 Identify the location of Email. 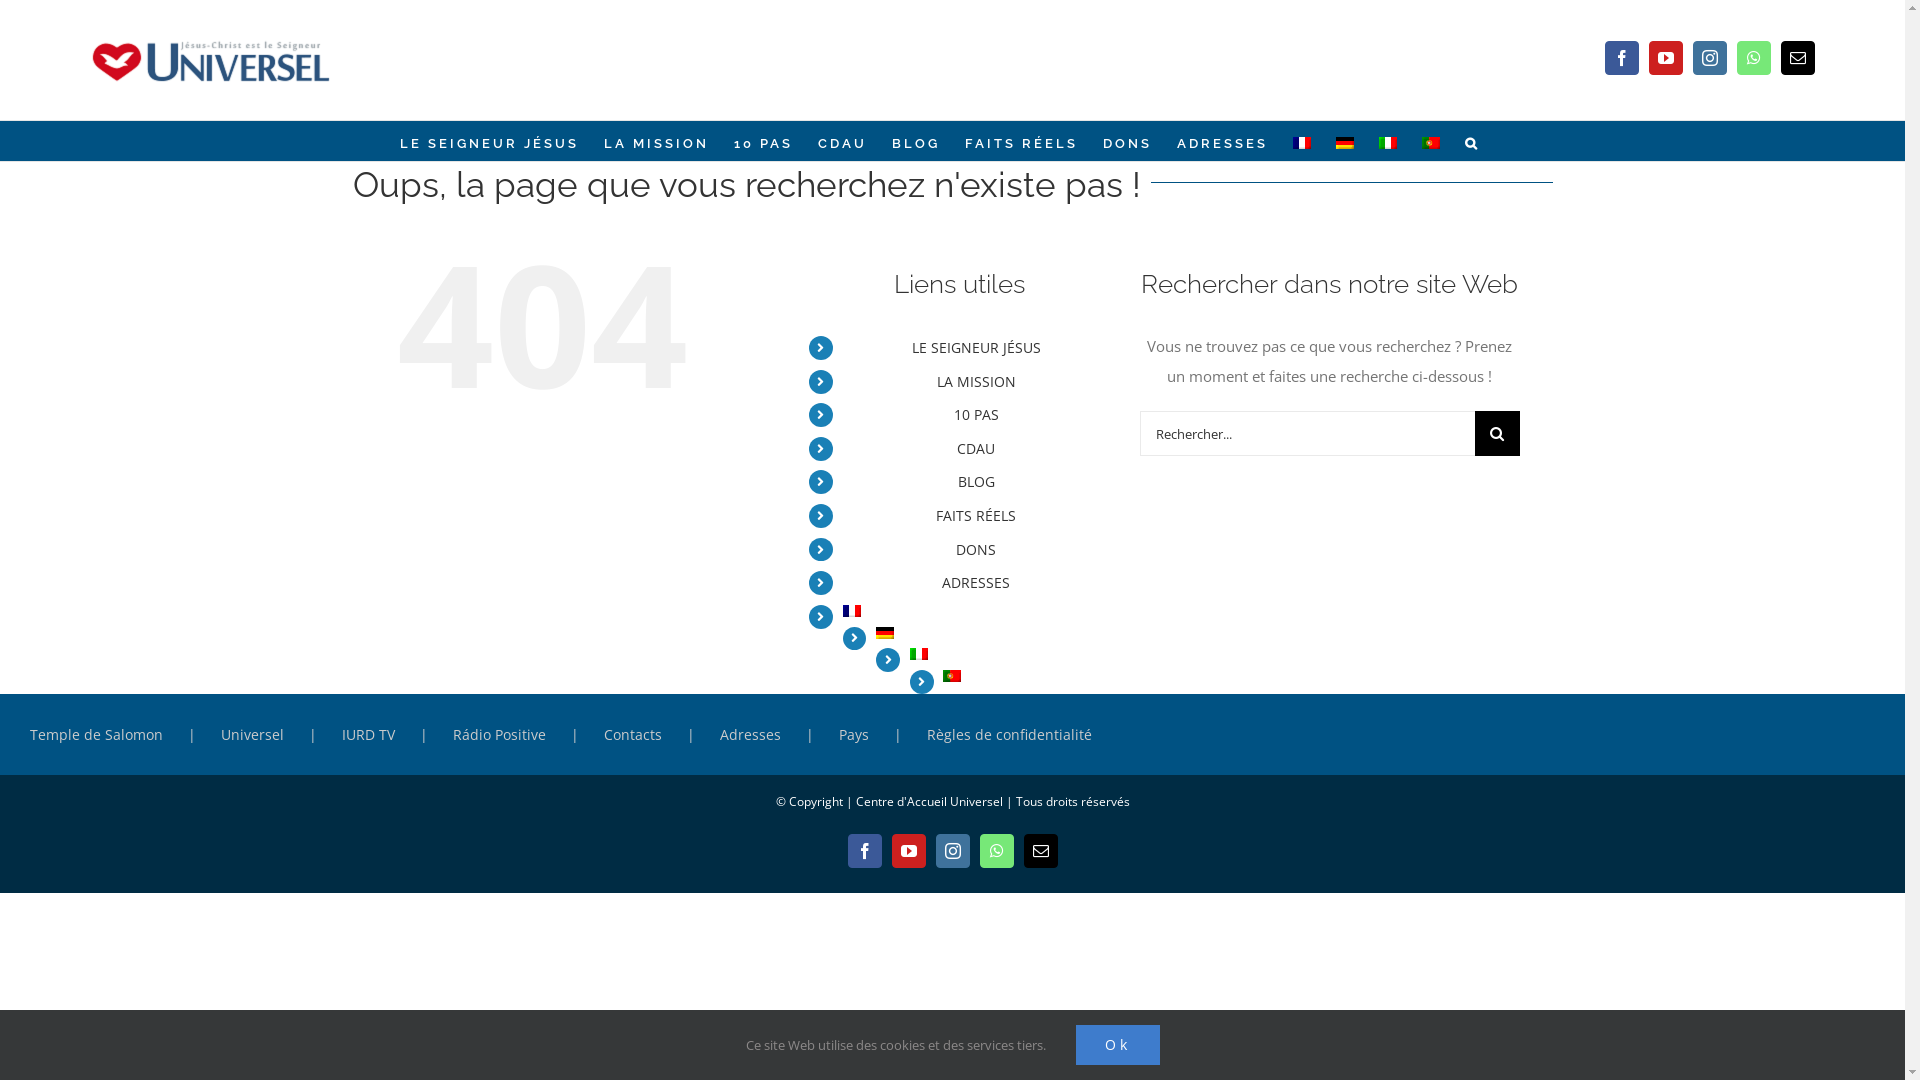
(1798, 58).